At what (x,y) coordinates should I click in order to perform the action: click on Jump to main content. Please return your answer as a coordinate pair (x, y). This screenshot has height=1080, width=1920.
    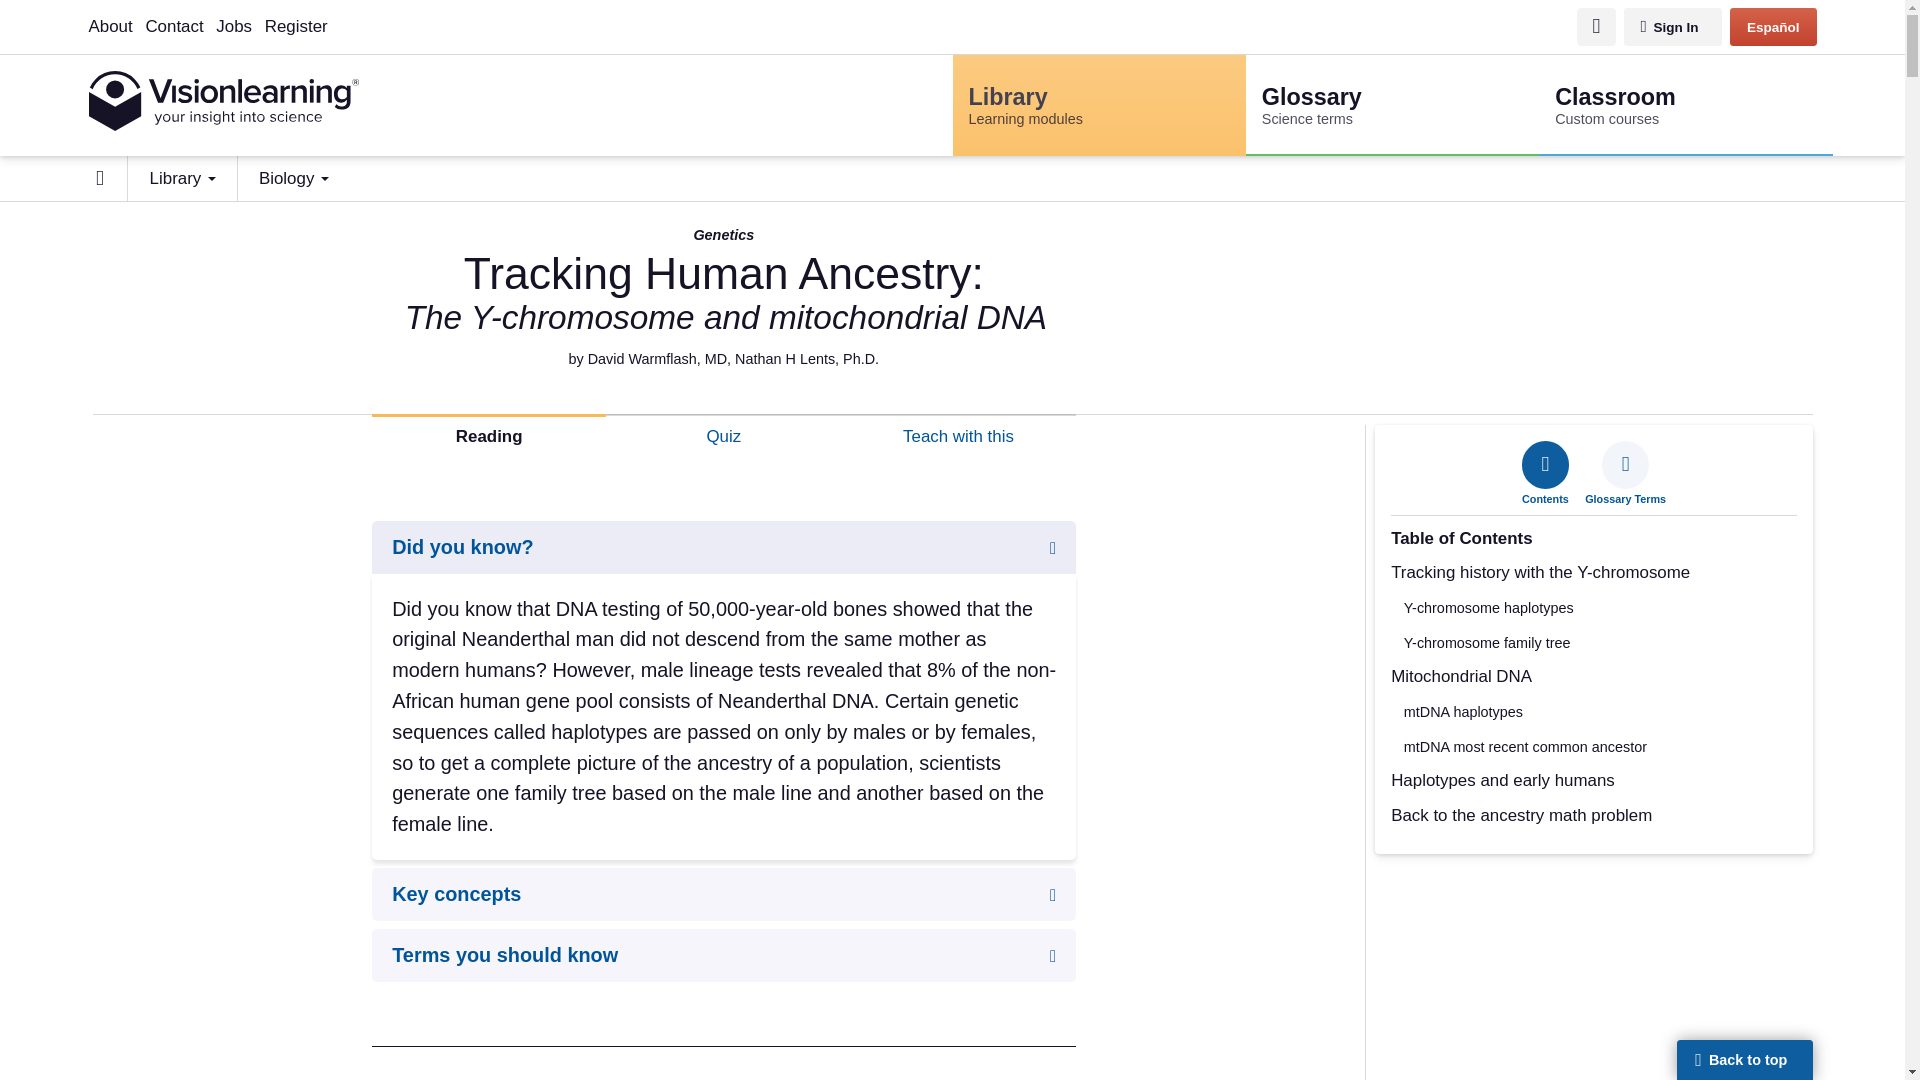
    Looking at the image, I should click on (1673, 26).